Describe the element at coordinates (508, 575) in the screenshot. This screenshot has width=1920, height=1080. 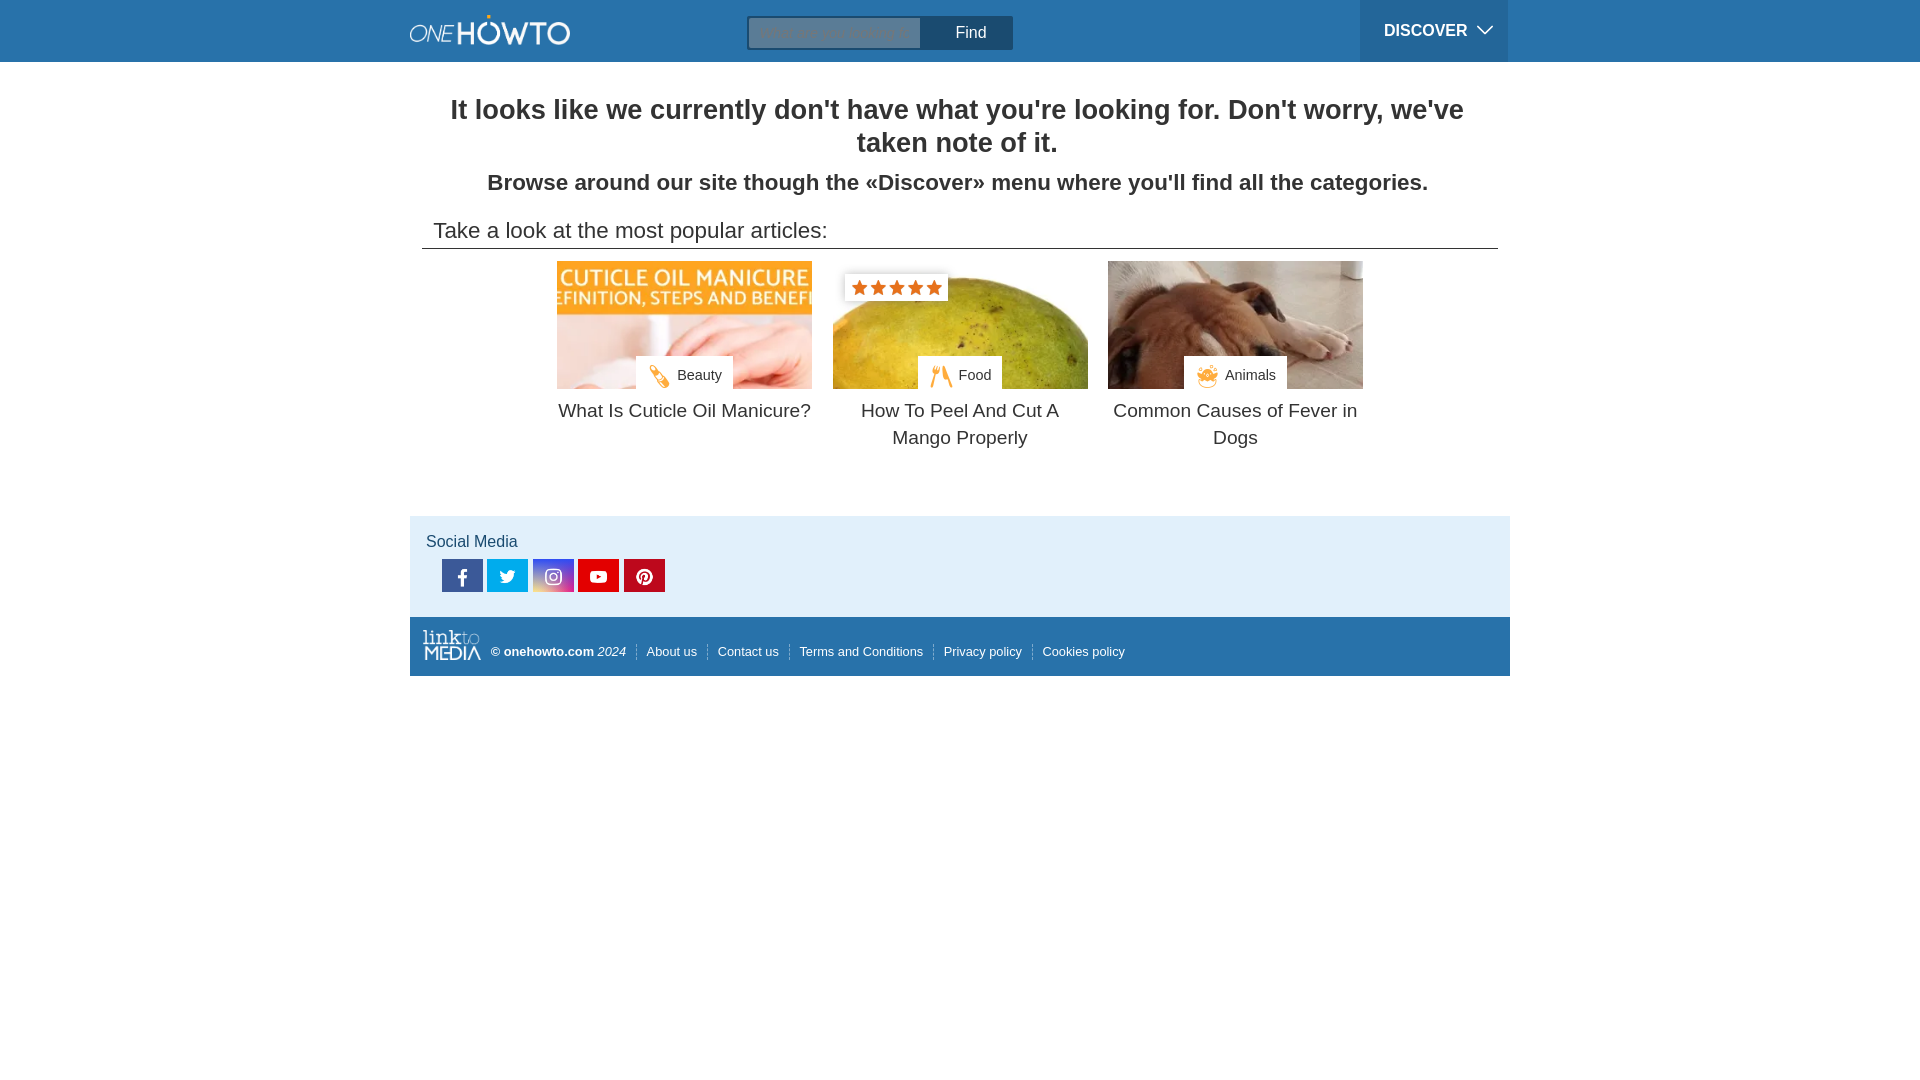
I see `twitter` at that location.